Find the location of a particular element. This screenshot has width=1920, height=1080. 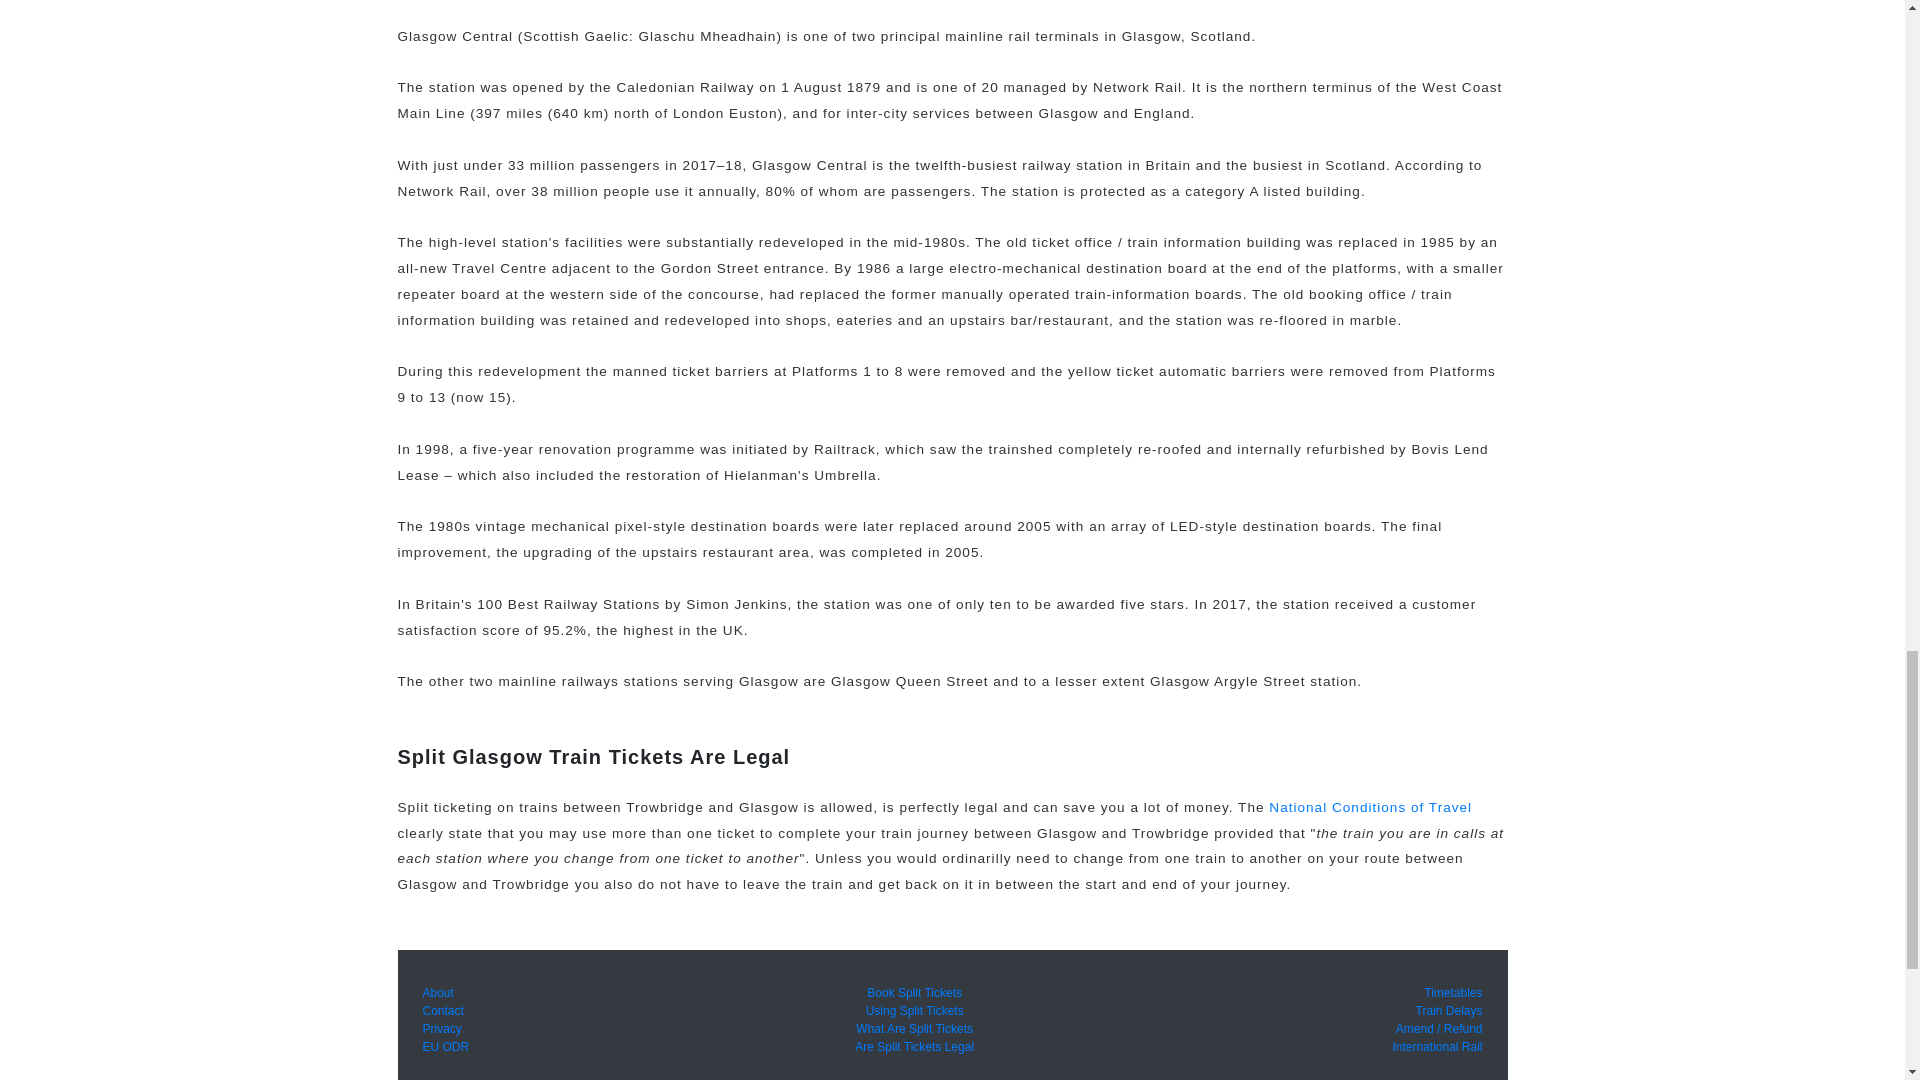

Book Split Tickets is located at coordinates (914, 993).